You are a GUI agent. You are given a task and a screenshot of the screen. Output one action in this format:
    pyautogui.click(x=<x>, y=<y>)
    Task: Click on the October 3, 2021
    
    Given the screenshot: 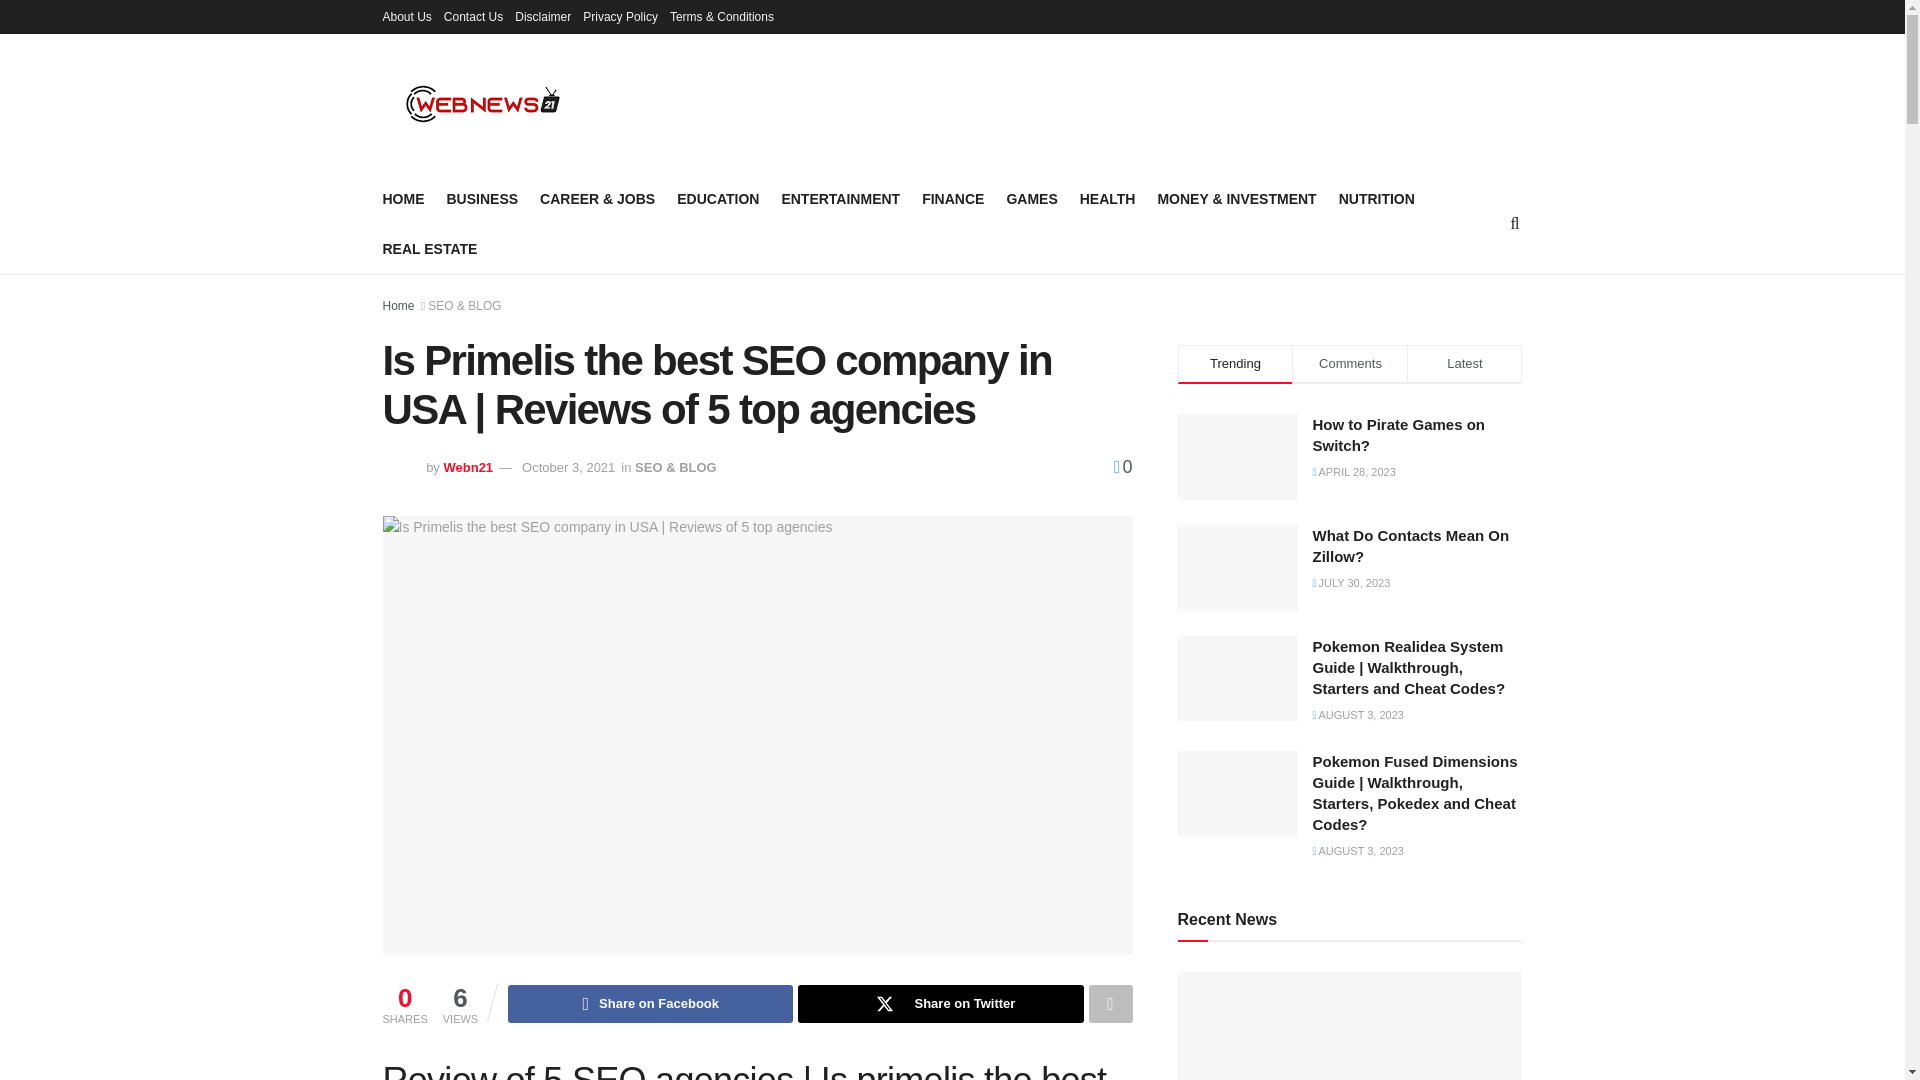 What is the action you would take?
    pyautogui.click(x=568, y=468)
    